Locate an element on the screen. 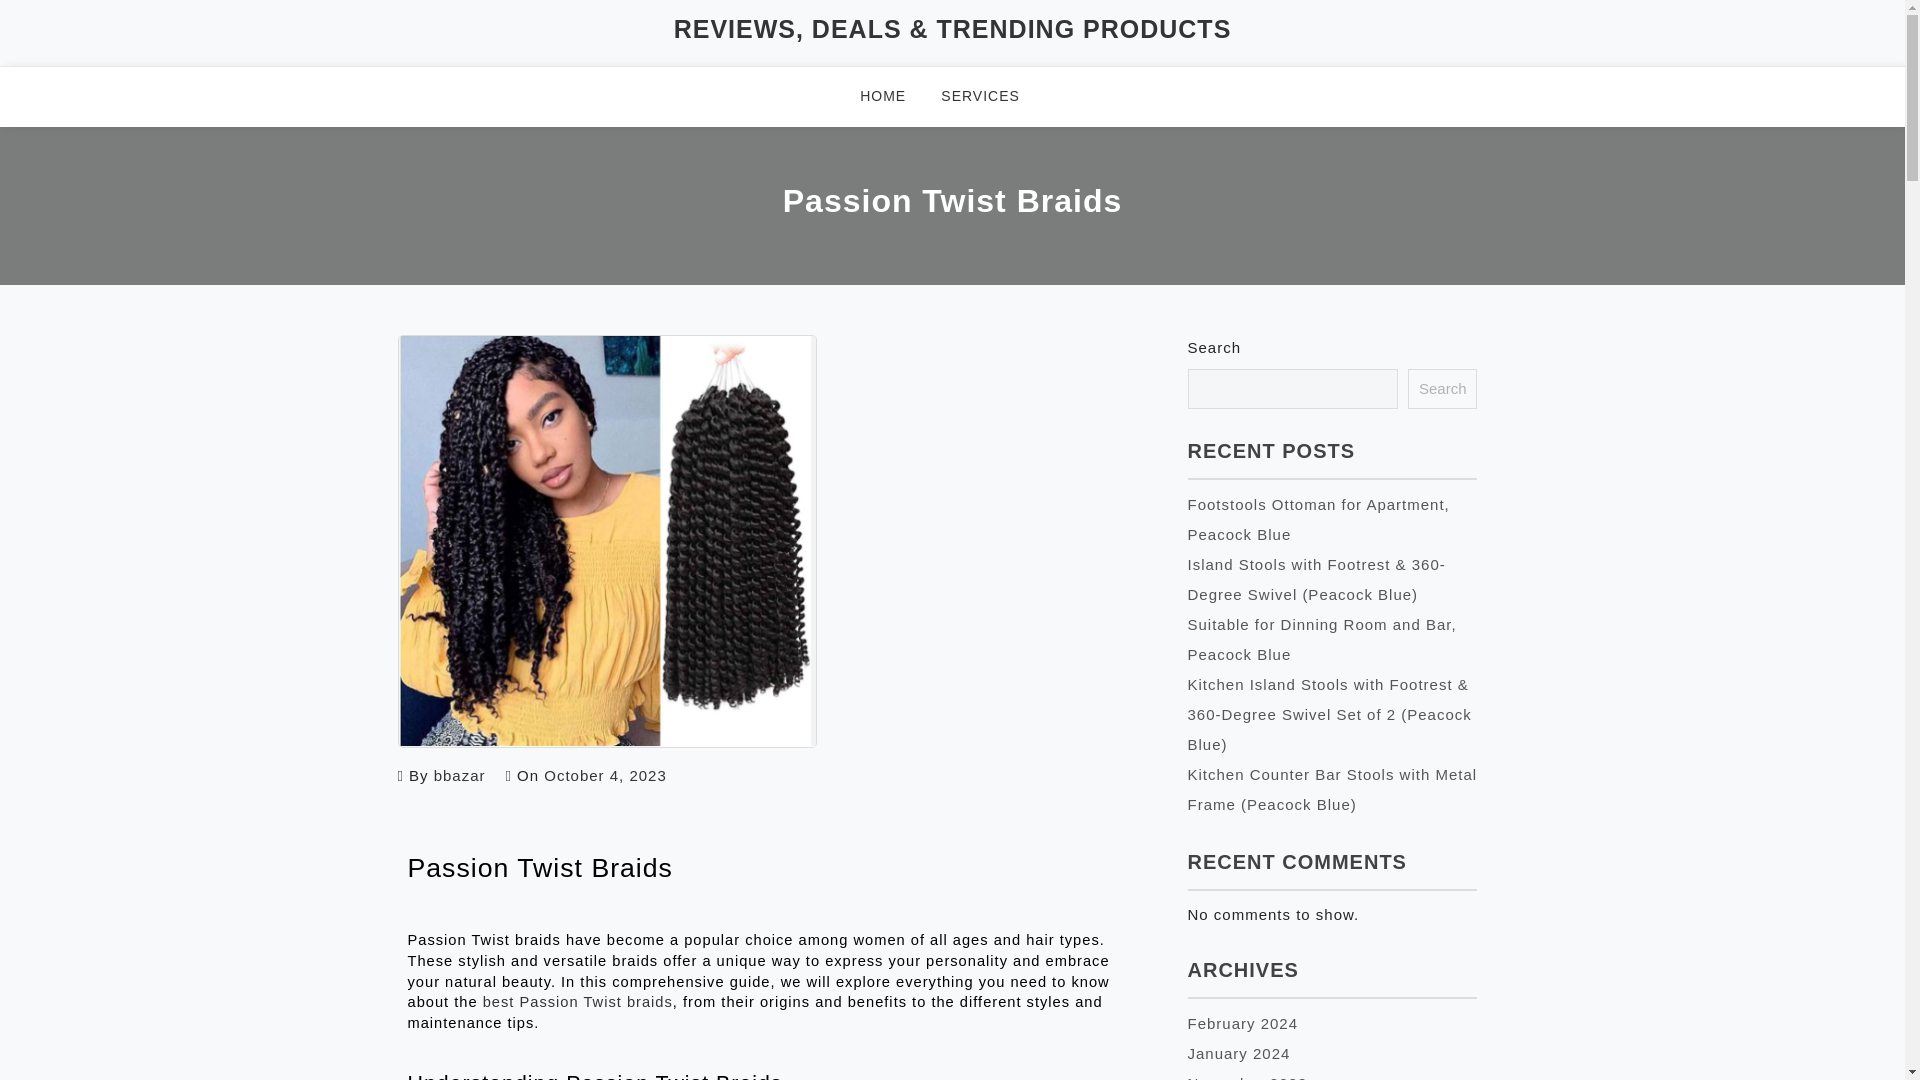 The height and width of the screenshot is (1080, 1920). best Passion Twist braids is located at coordinates (578, 1001).